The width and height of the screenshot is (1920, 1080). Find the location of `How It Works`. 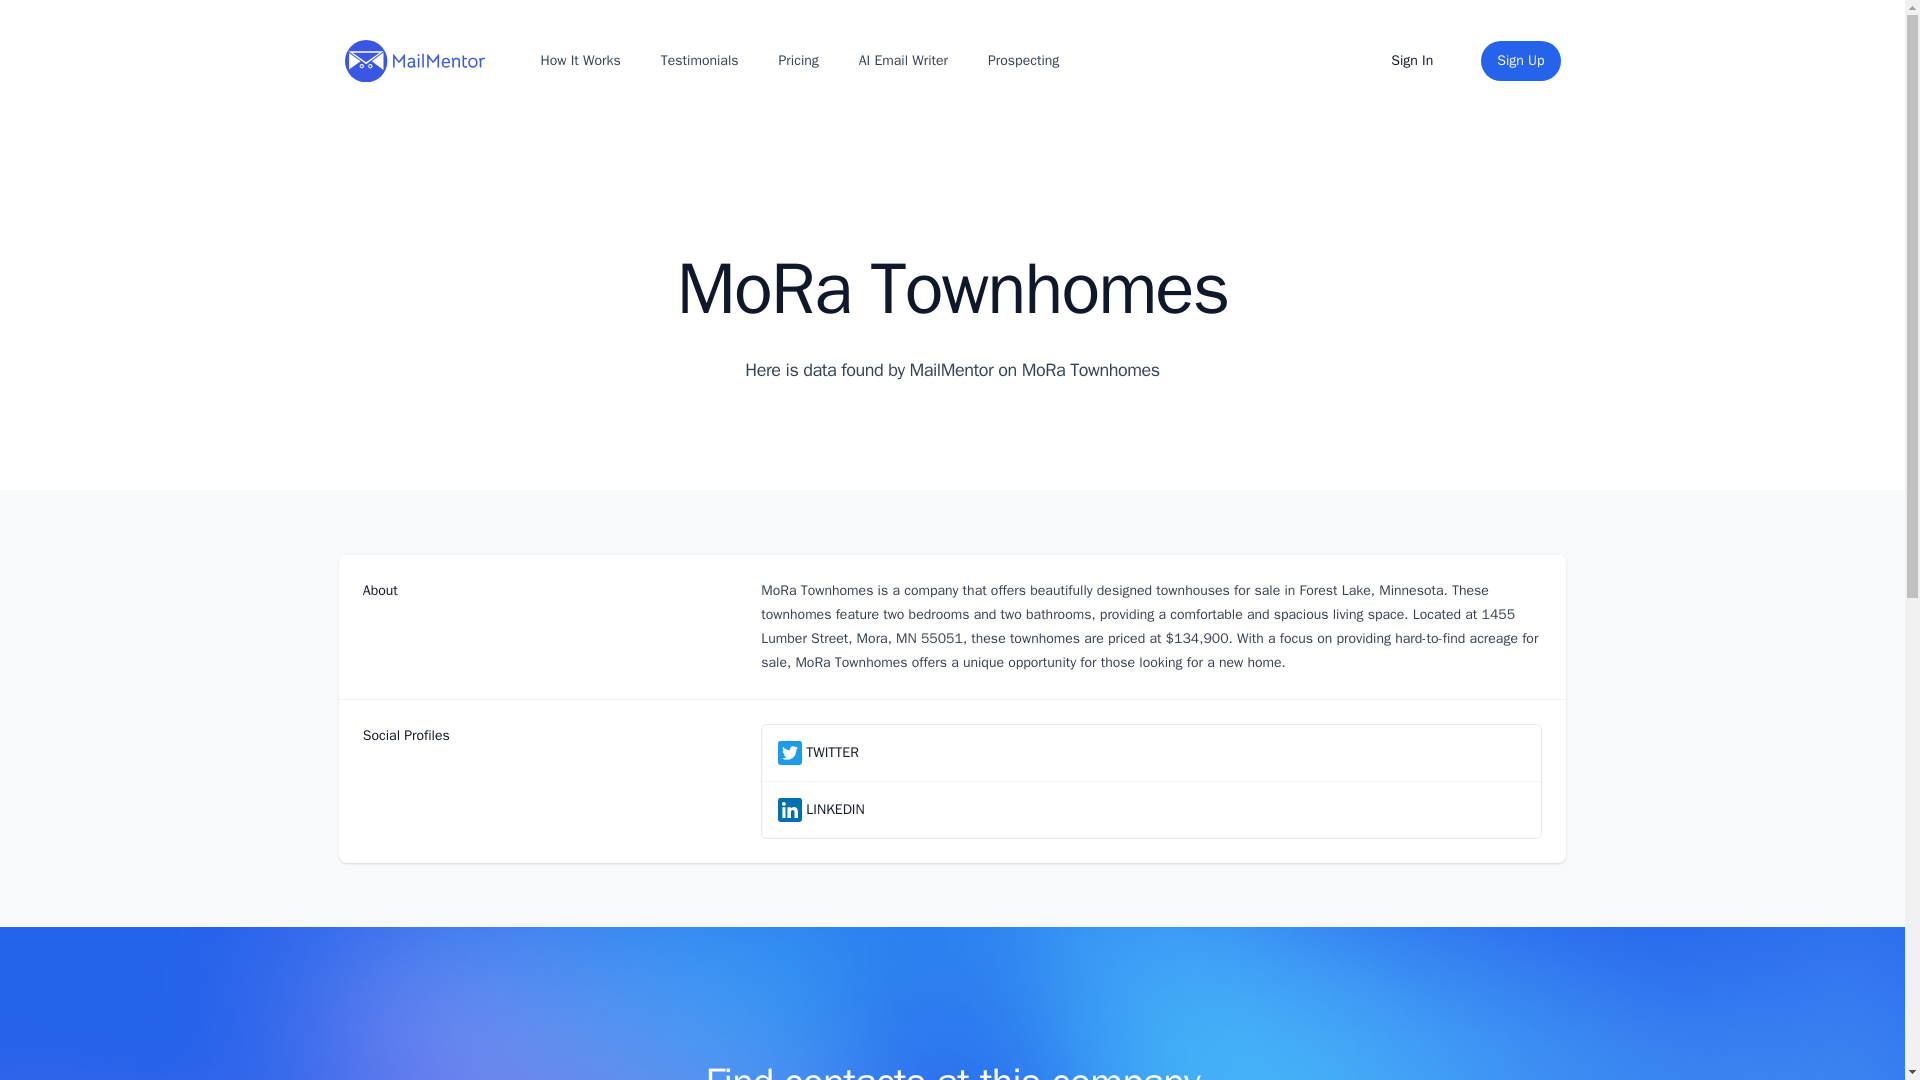

How It Works is located at coordinates (579, 60).